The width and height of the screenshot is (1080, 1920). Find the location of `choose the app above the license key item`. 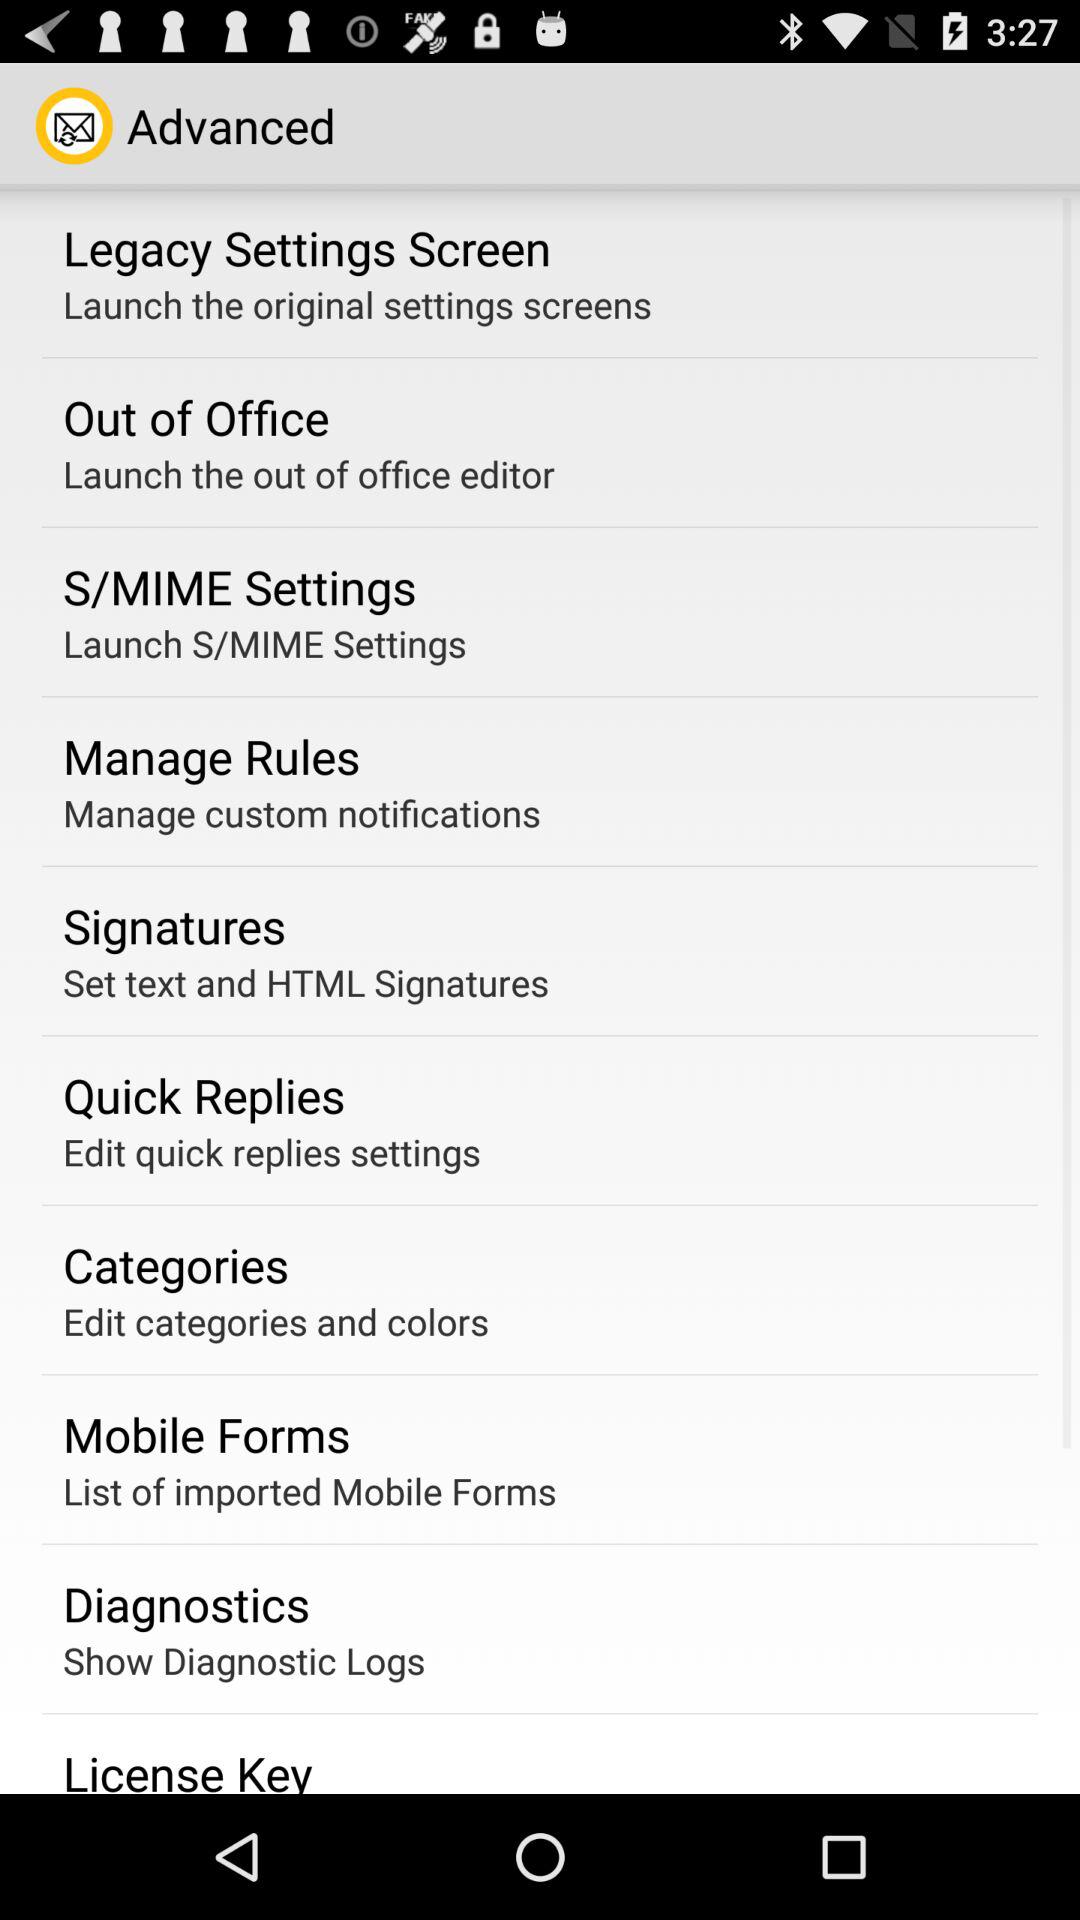

choose the app above the license key item is located at coordinates (244, 1660).